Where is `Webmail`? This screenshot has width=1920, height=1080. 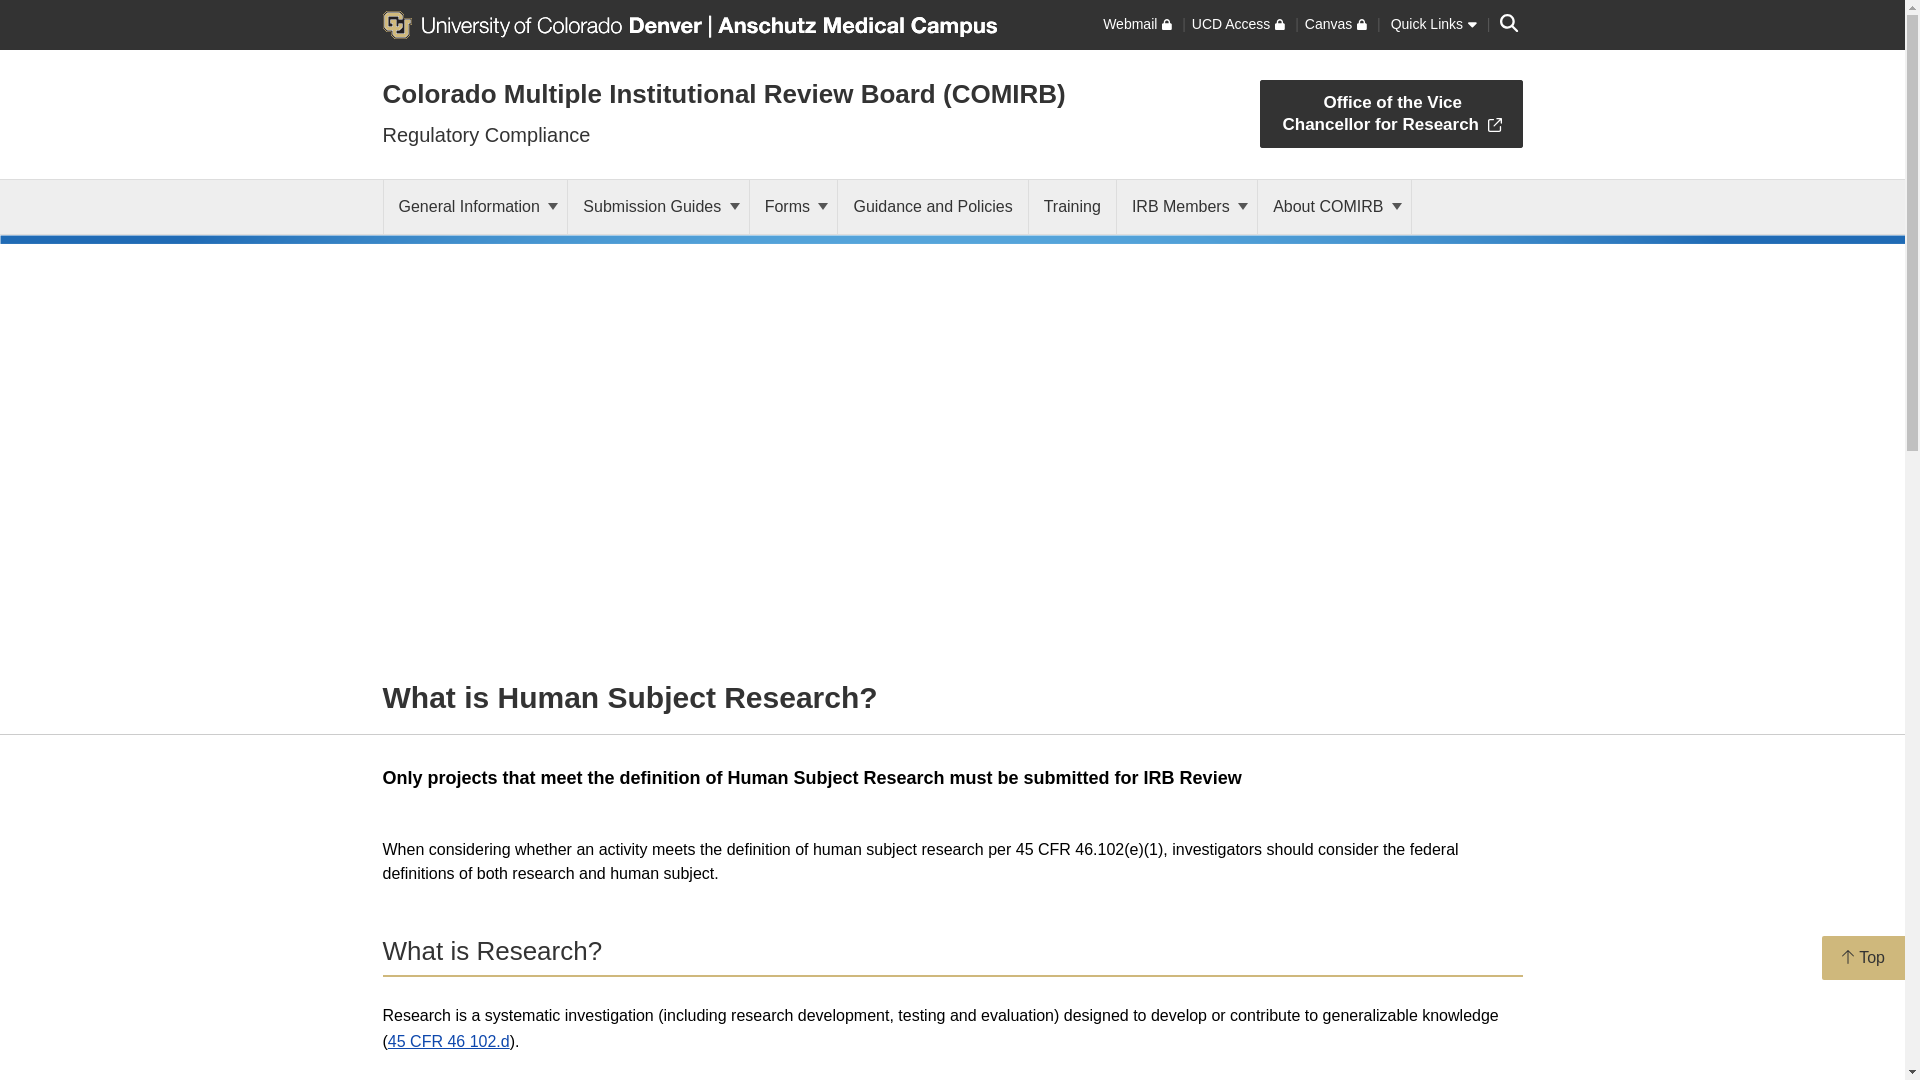
Webmail is located at coordinates (1136, 24).